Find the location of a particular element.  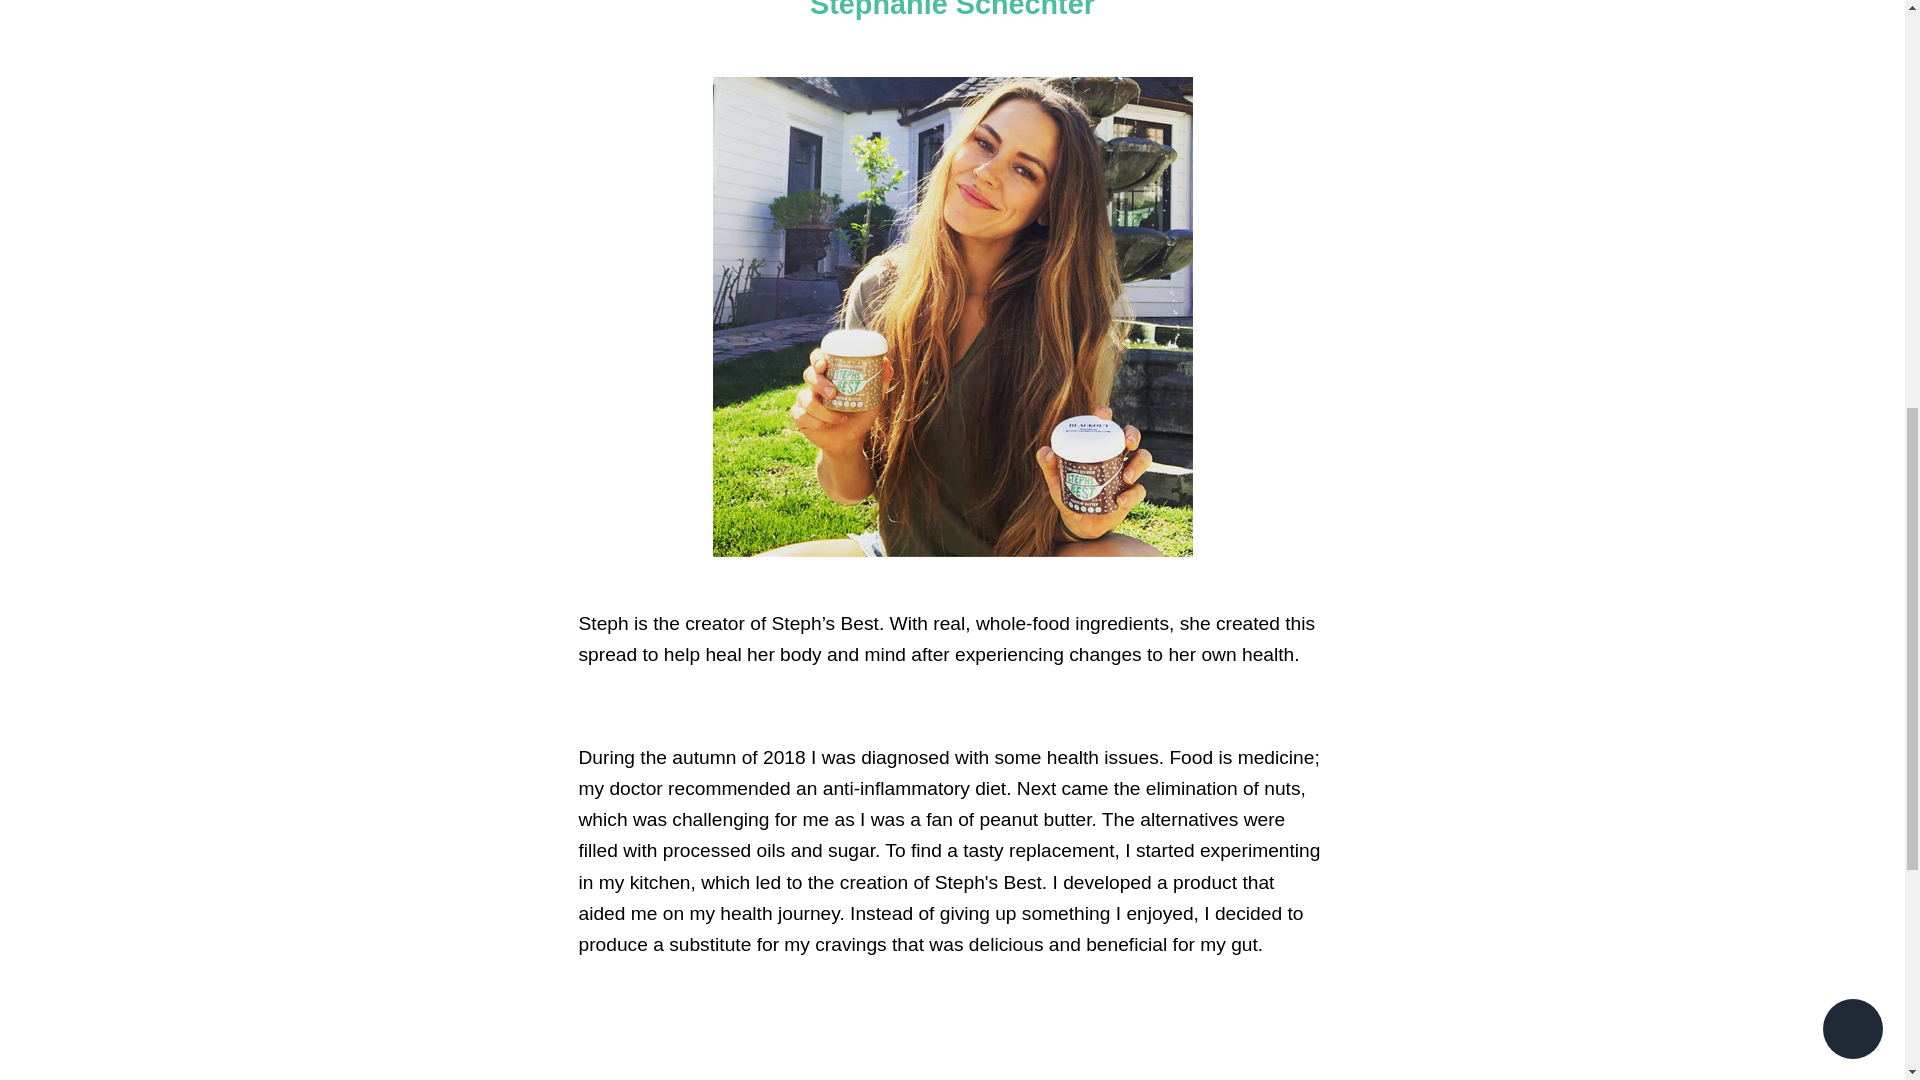

Discover is located at coordinates (1303, 77).